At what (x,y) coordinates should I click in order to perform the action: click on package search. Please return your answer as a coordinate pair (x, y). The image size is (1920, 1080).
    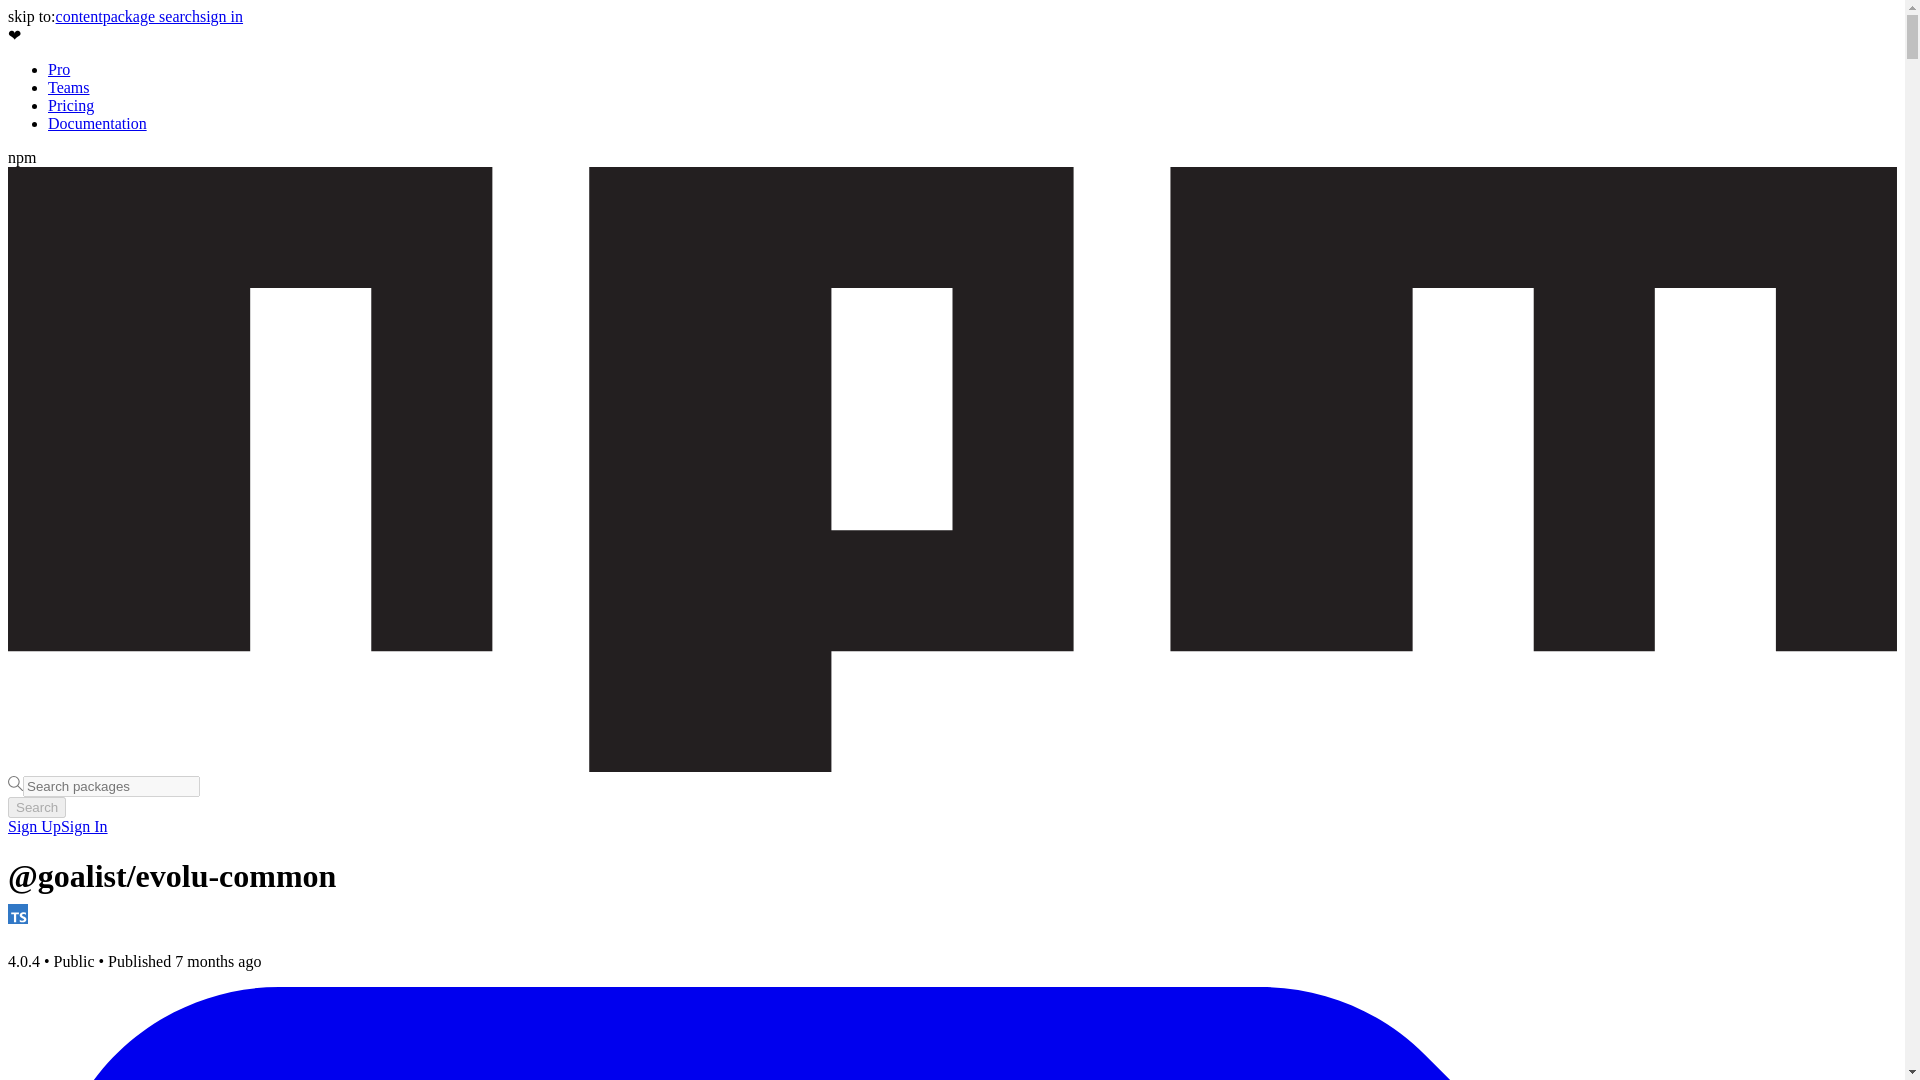
    Looking at the image, I should click on (151, 16).